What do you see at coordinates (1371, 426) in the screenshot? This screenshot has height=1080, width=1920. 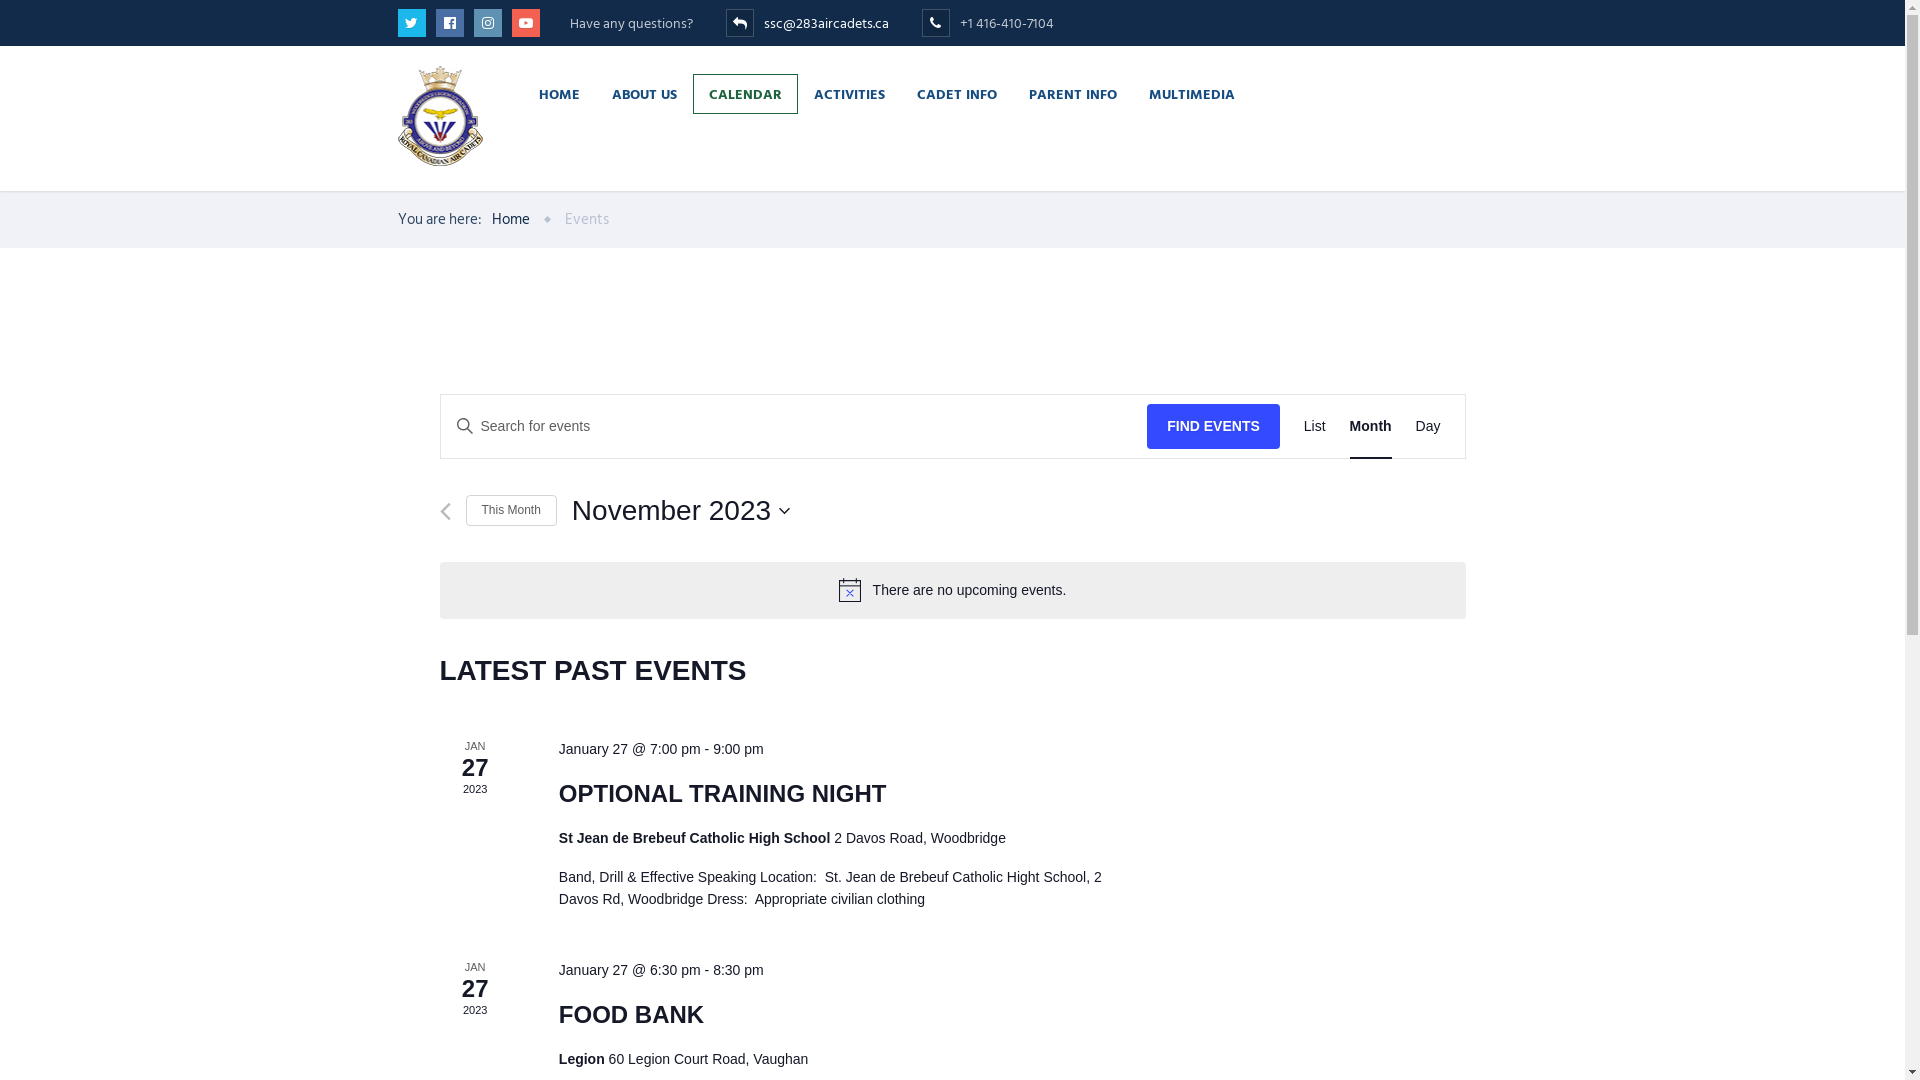 I see `Month` at bounding box center [1371, 426].